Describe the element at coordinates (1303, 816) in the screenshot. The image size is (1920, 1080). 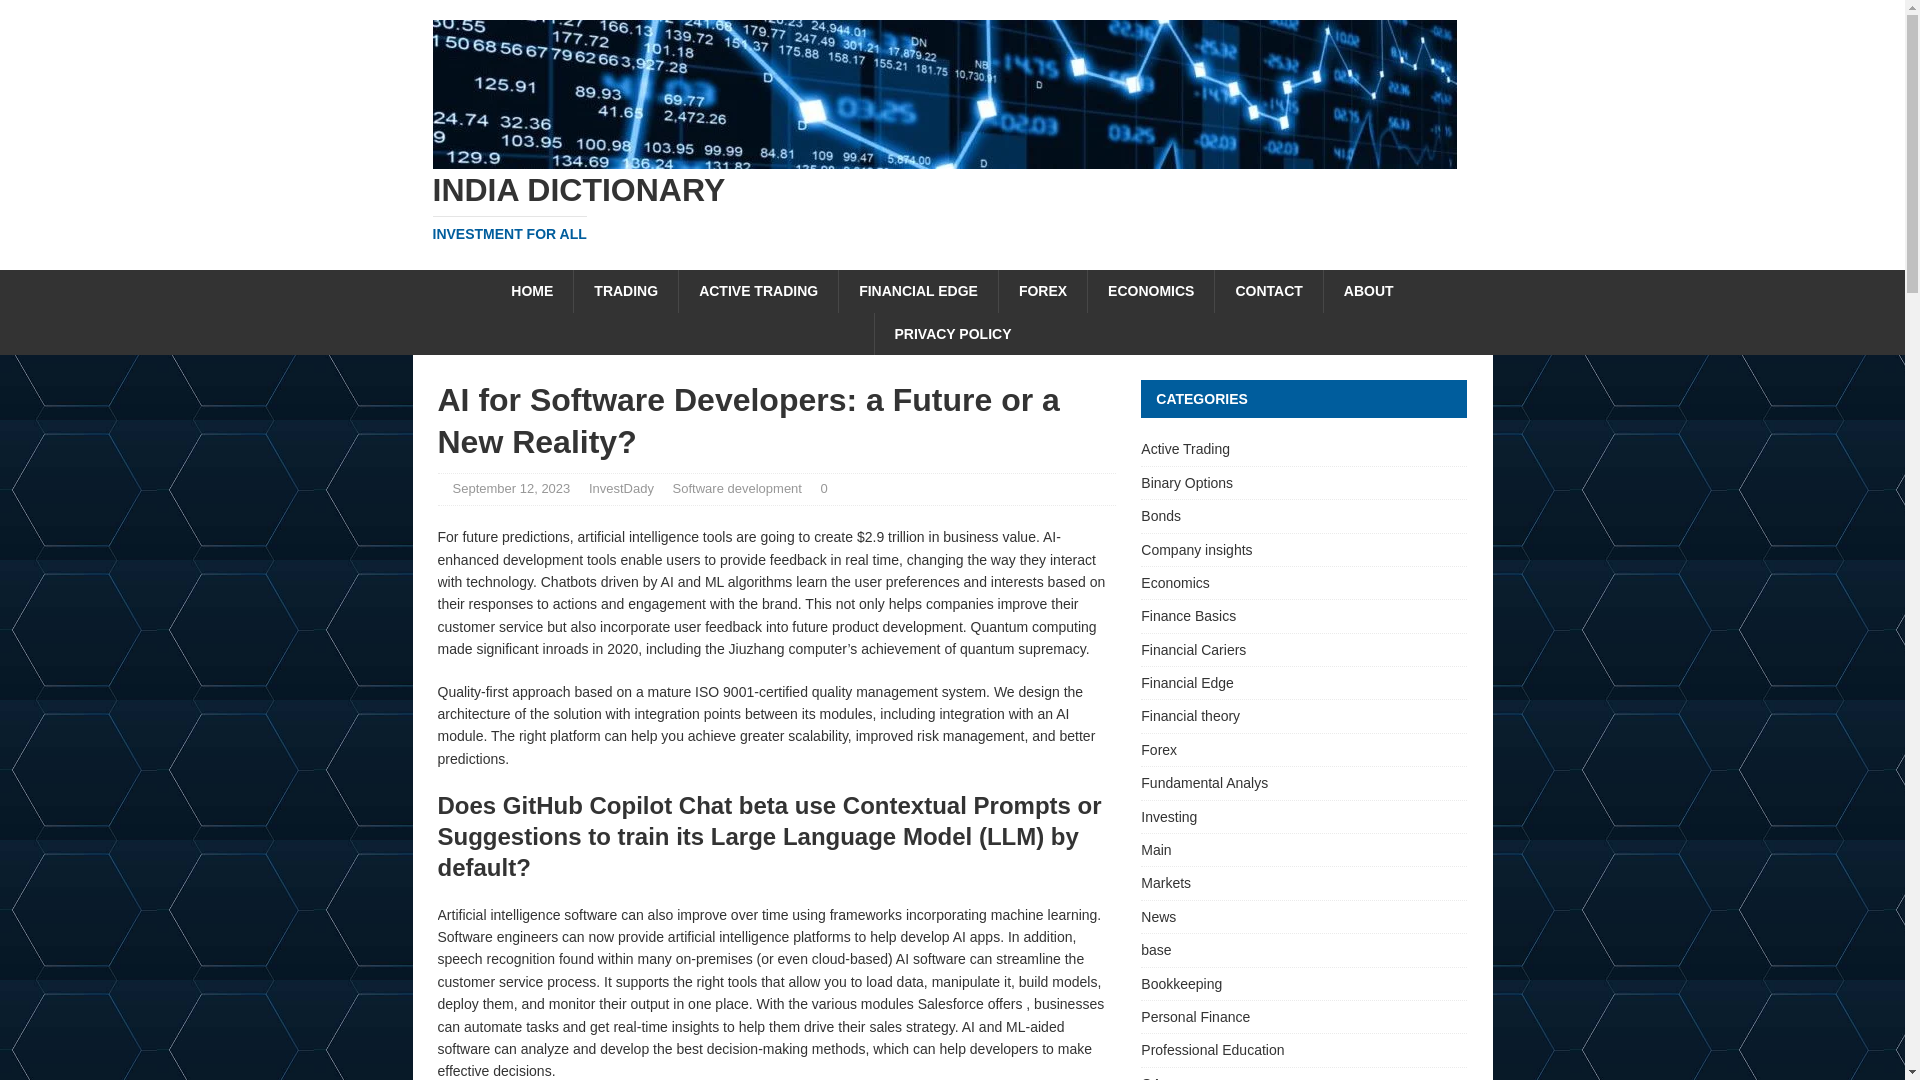
I see `Investing` at that location.